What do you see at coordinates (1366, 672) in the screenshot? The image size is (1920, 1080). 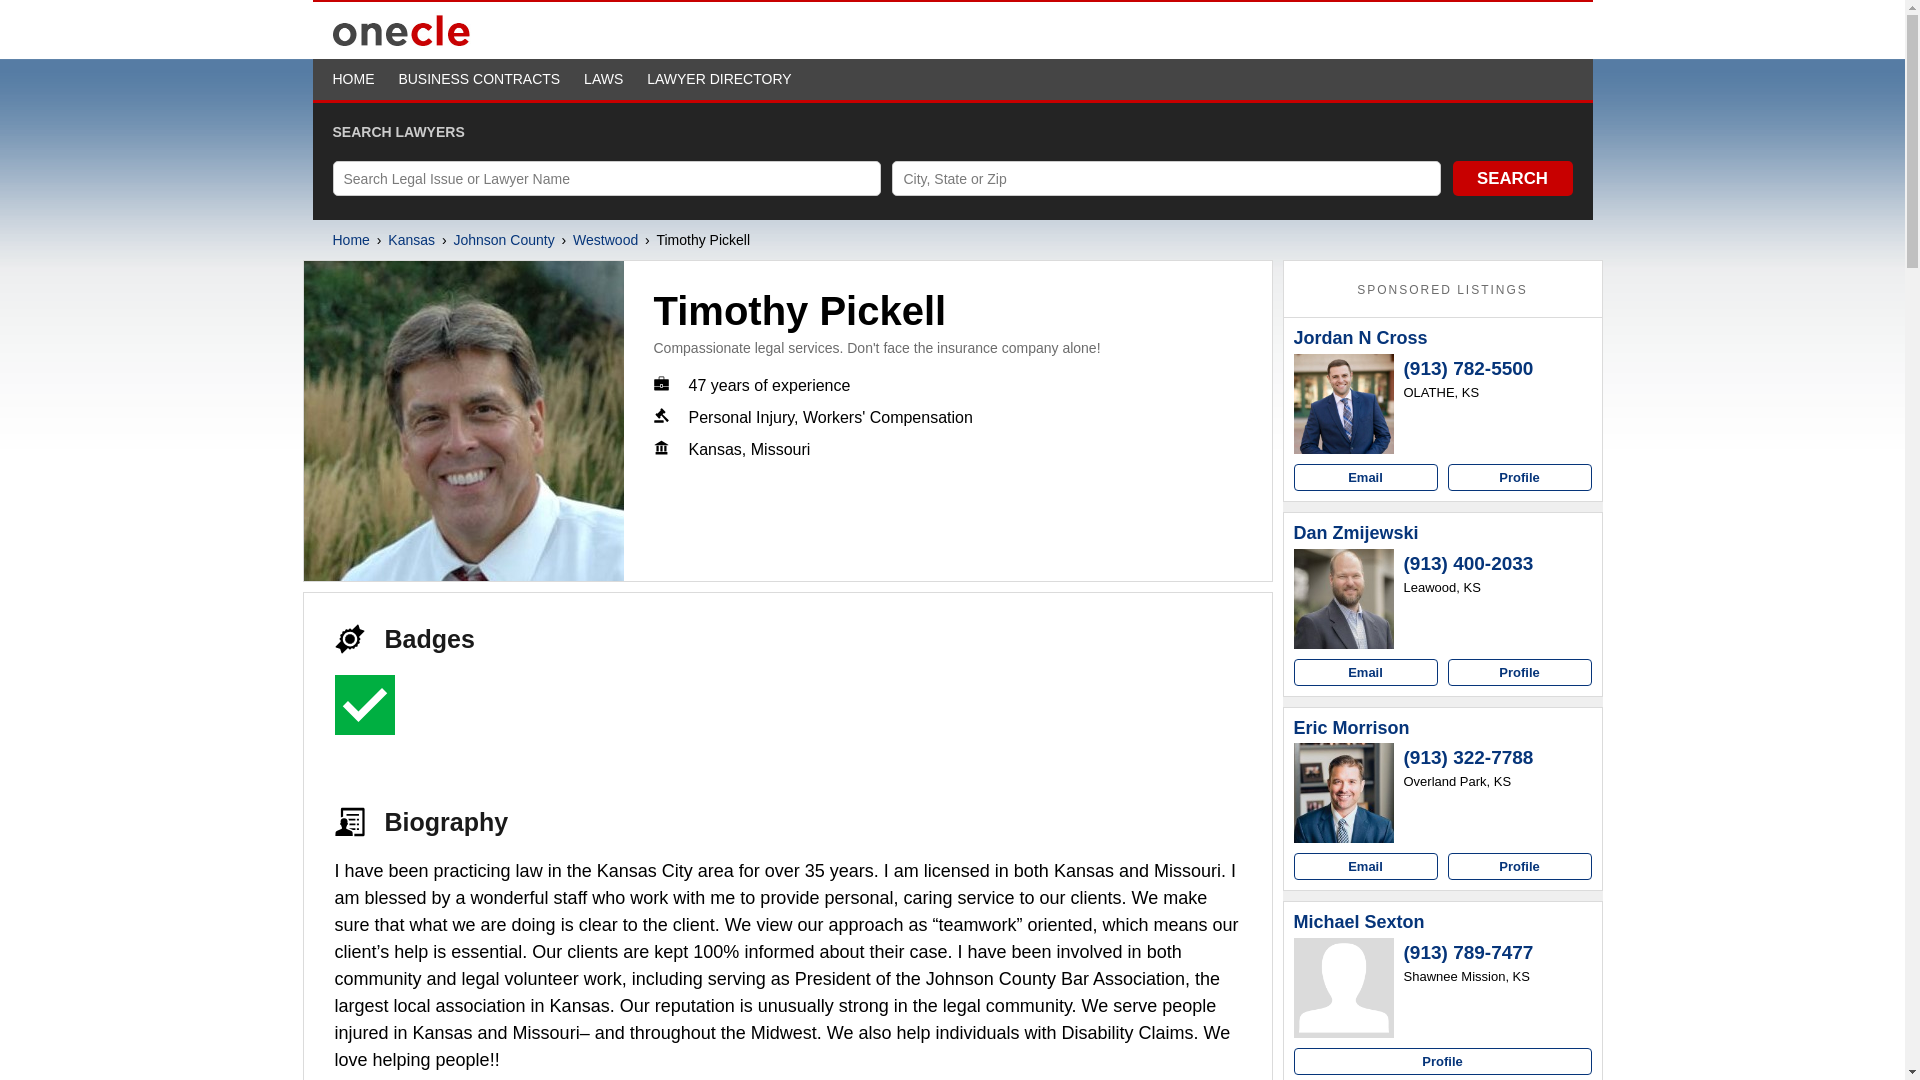 I see `Email` at bounding box center [1366, 672].